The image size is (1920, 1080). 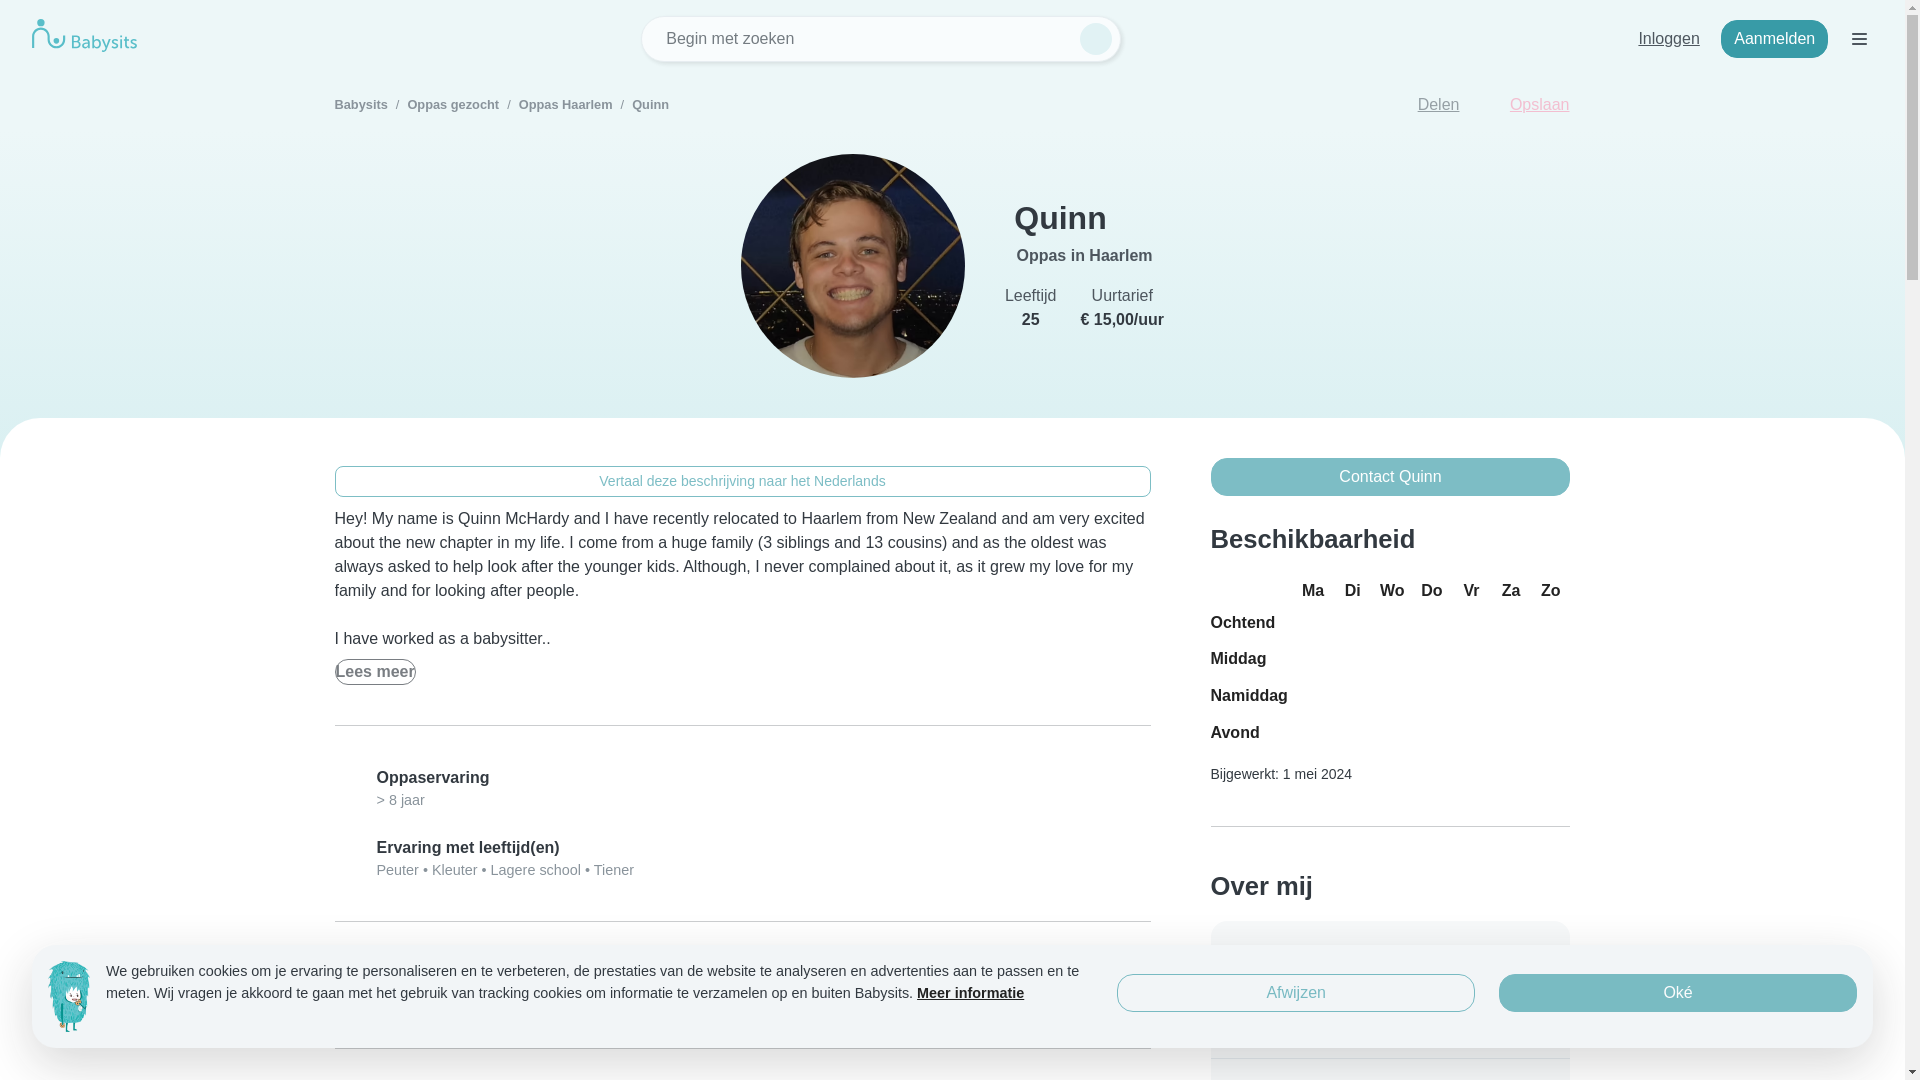 I want to click on Vertaal deze beschrijving naar het Nederlands, so click(x=742, y=480).